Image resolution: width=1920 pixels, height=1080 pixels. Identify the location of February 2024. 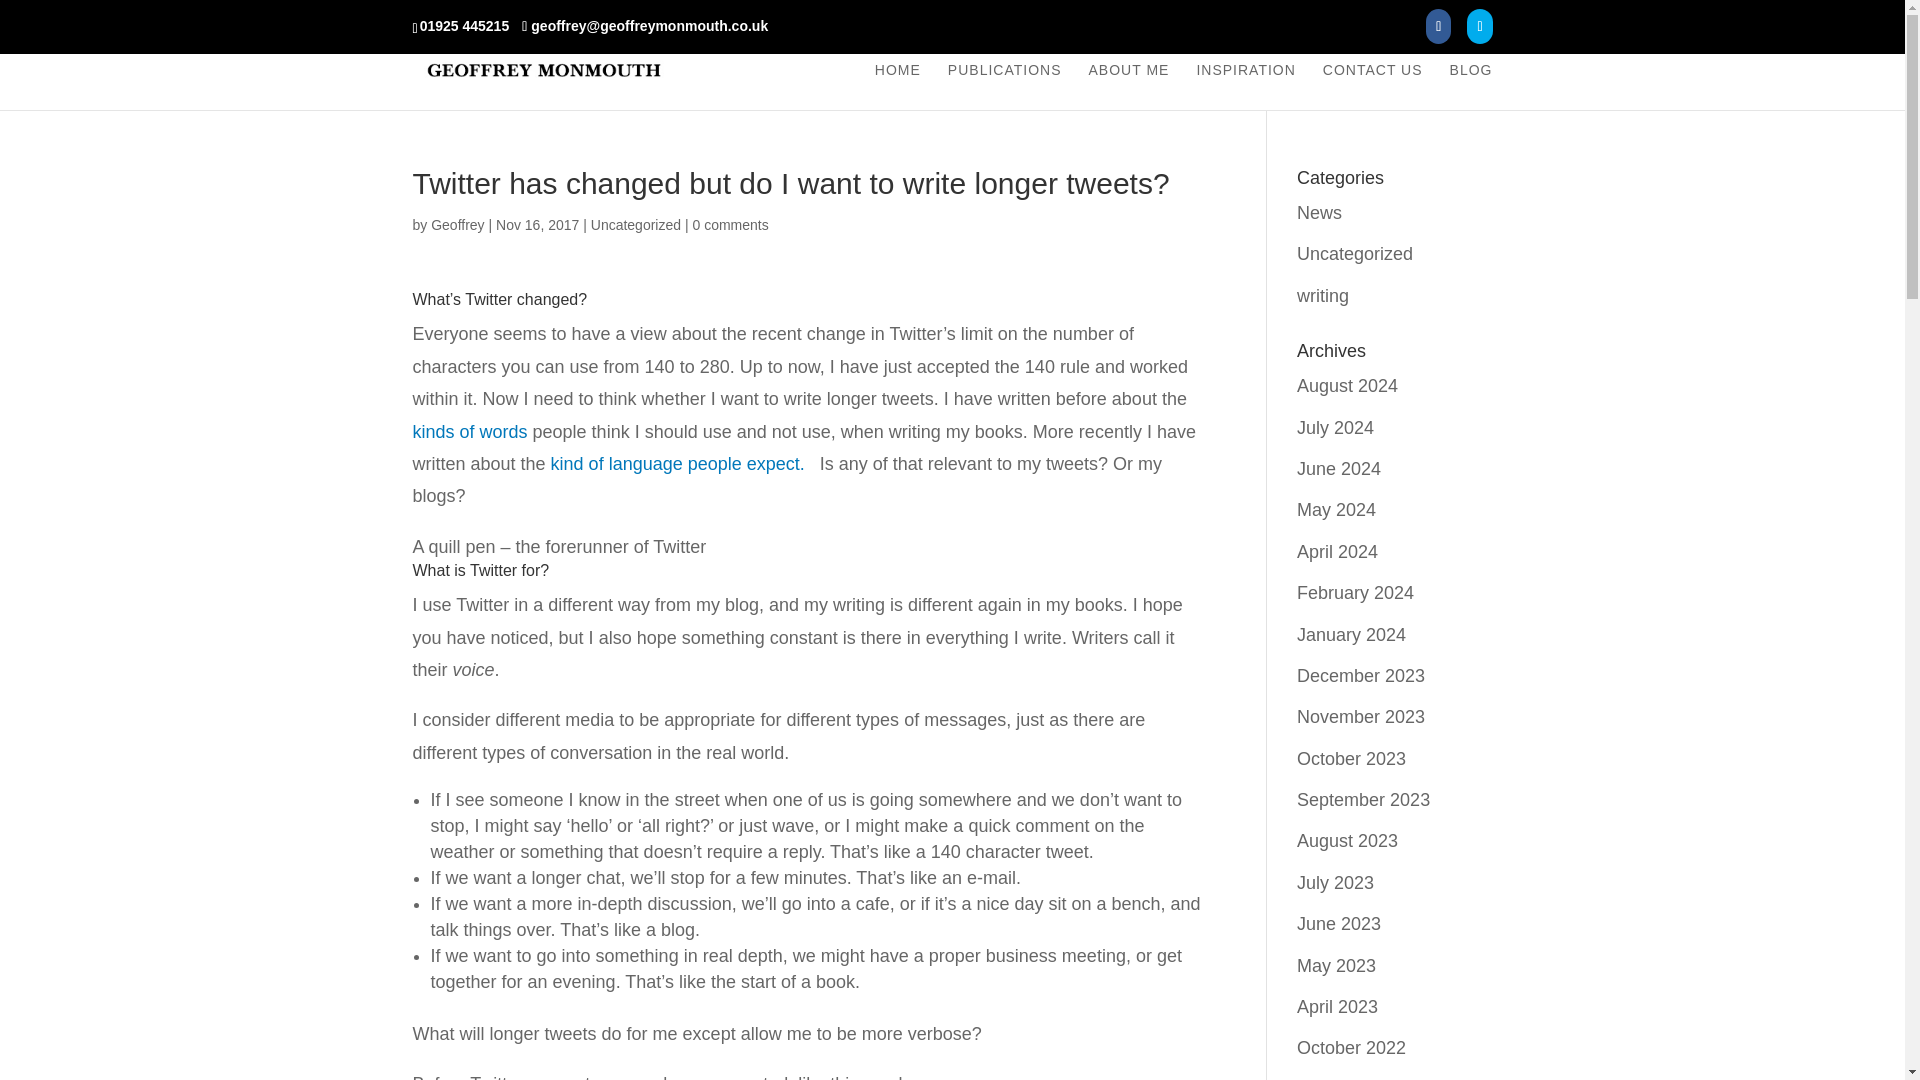
(1355, 592).